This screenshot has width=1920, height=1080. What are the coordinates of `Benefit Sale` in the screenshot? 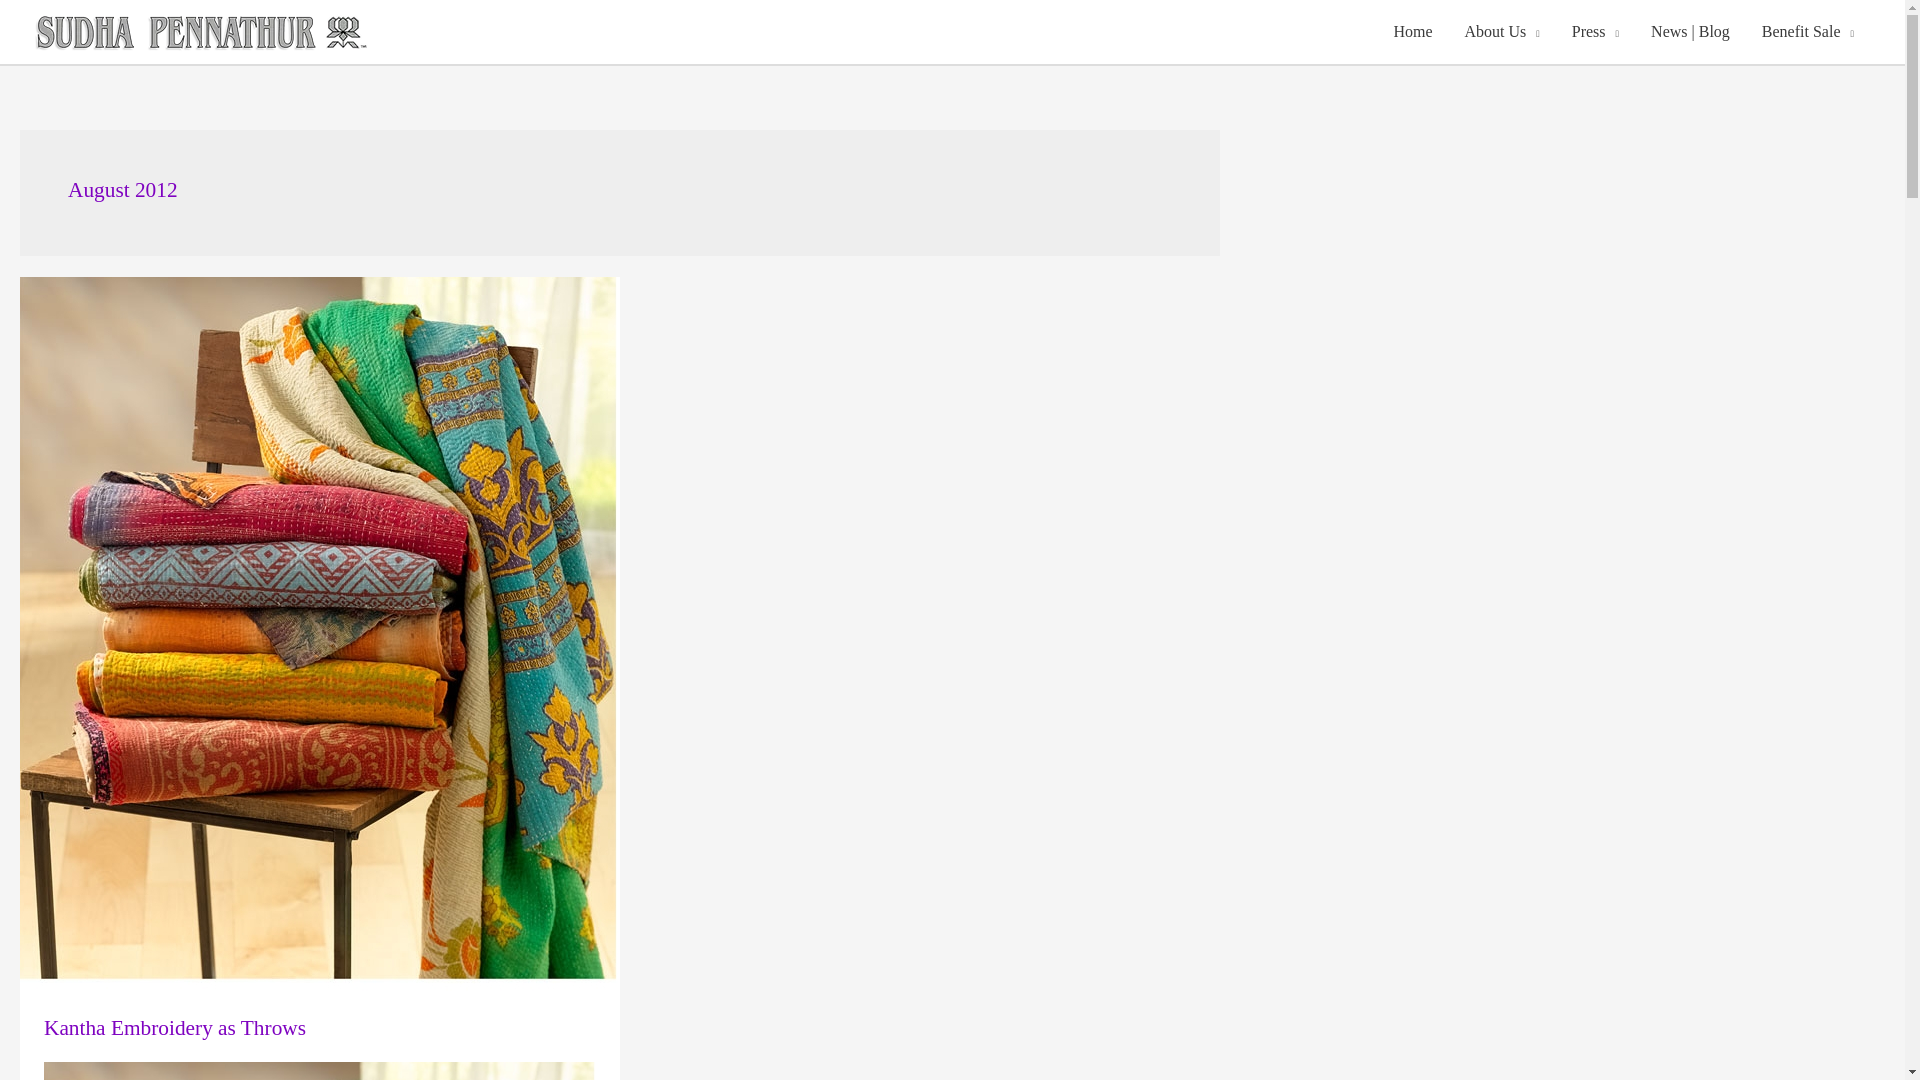 It's located at (1808, 32).